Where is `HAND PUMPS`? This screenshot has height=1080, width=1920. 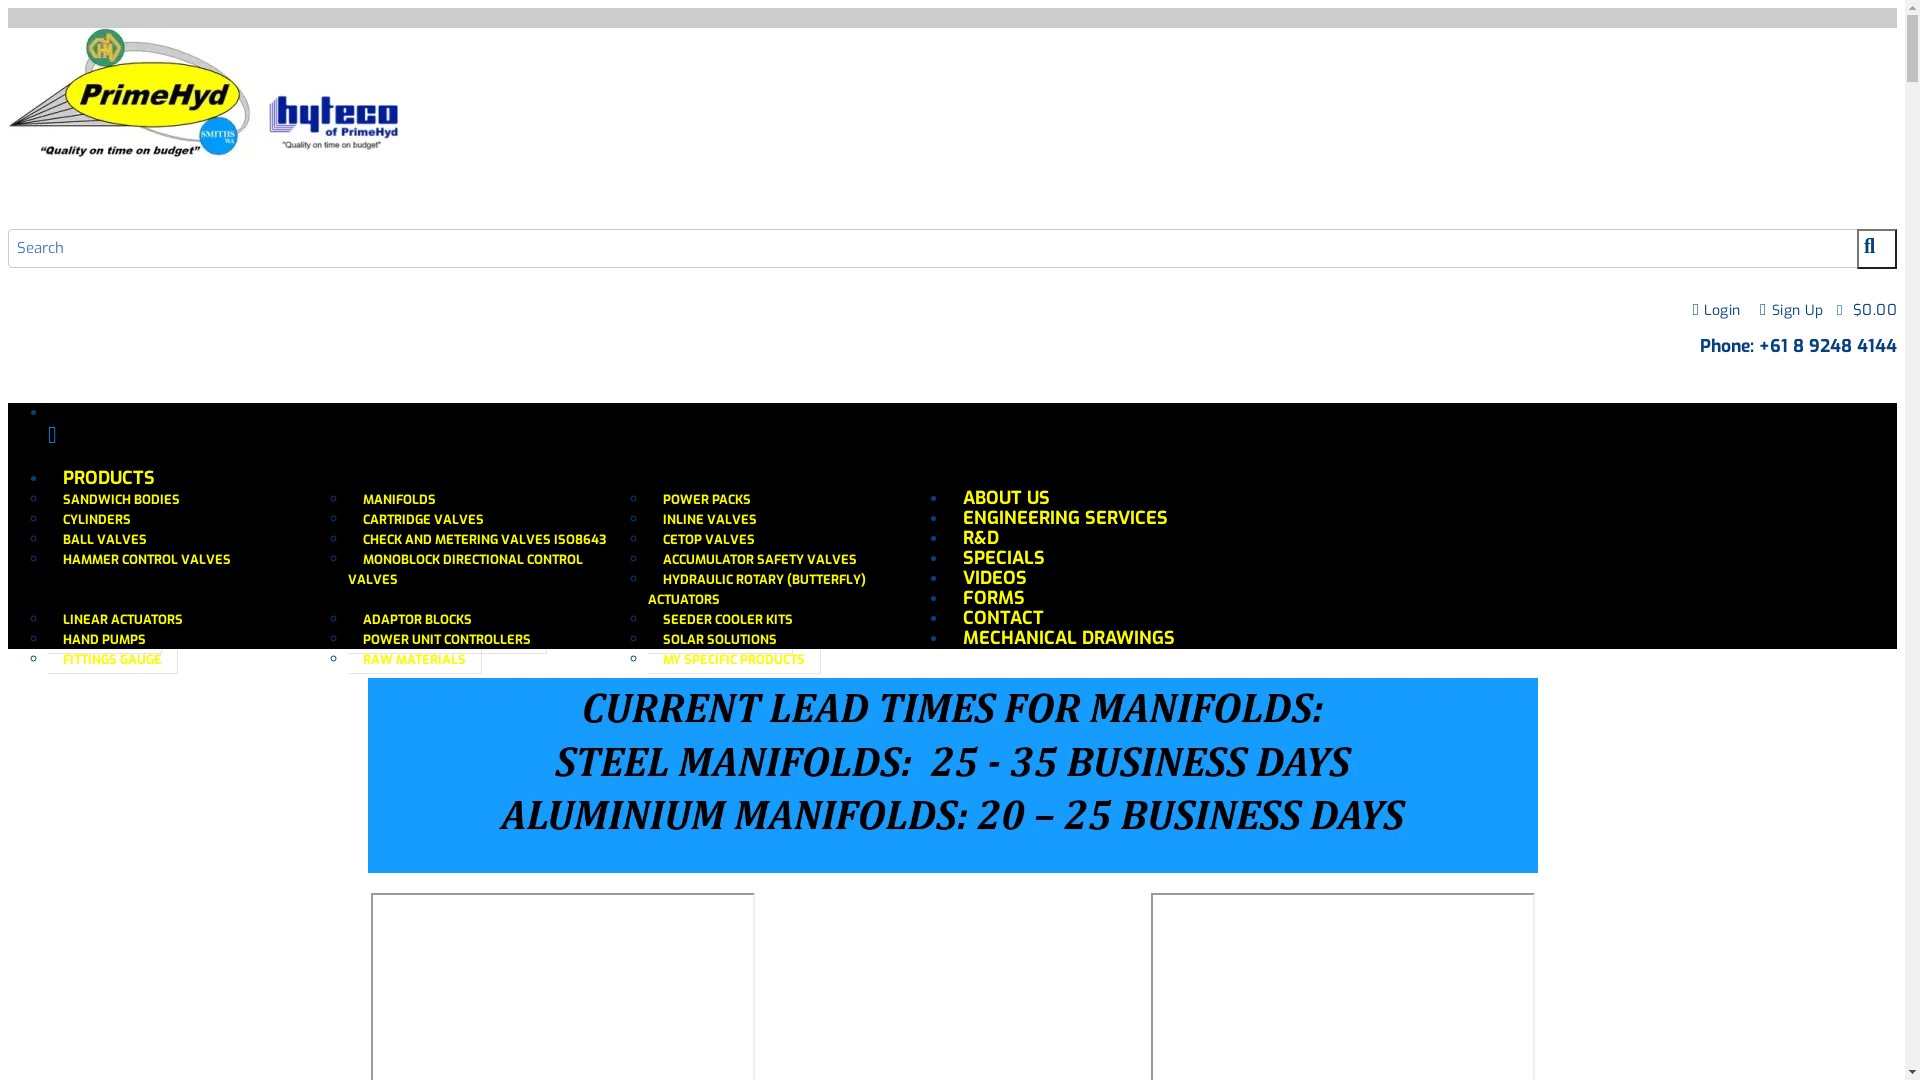 HAND PUMPS is located at coordinates (105, 640).